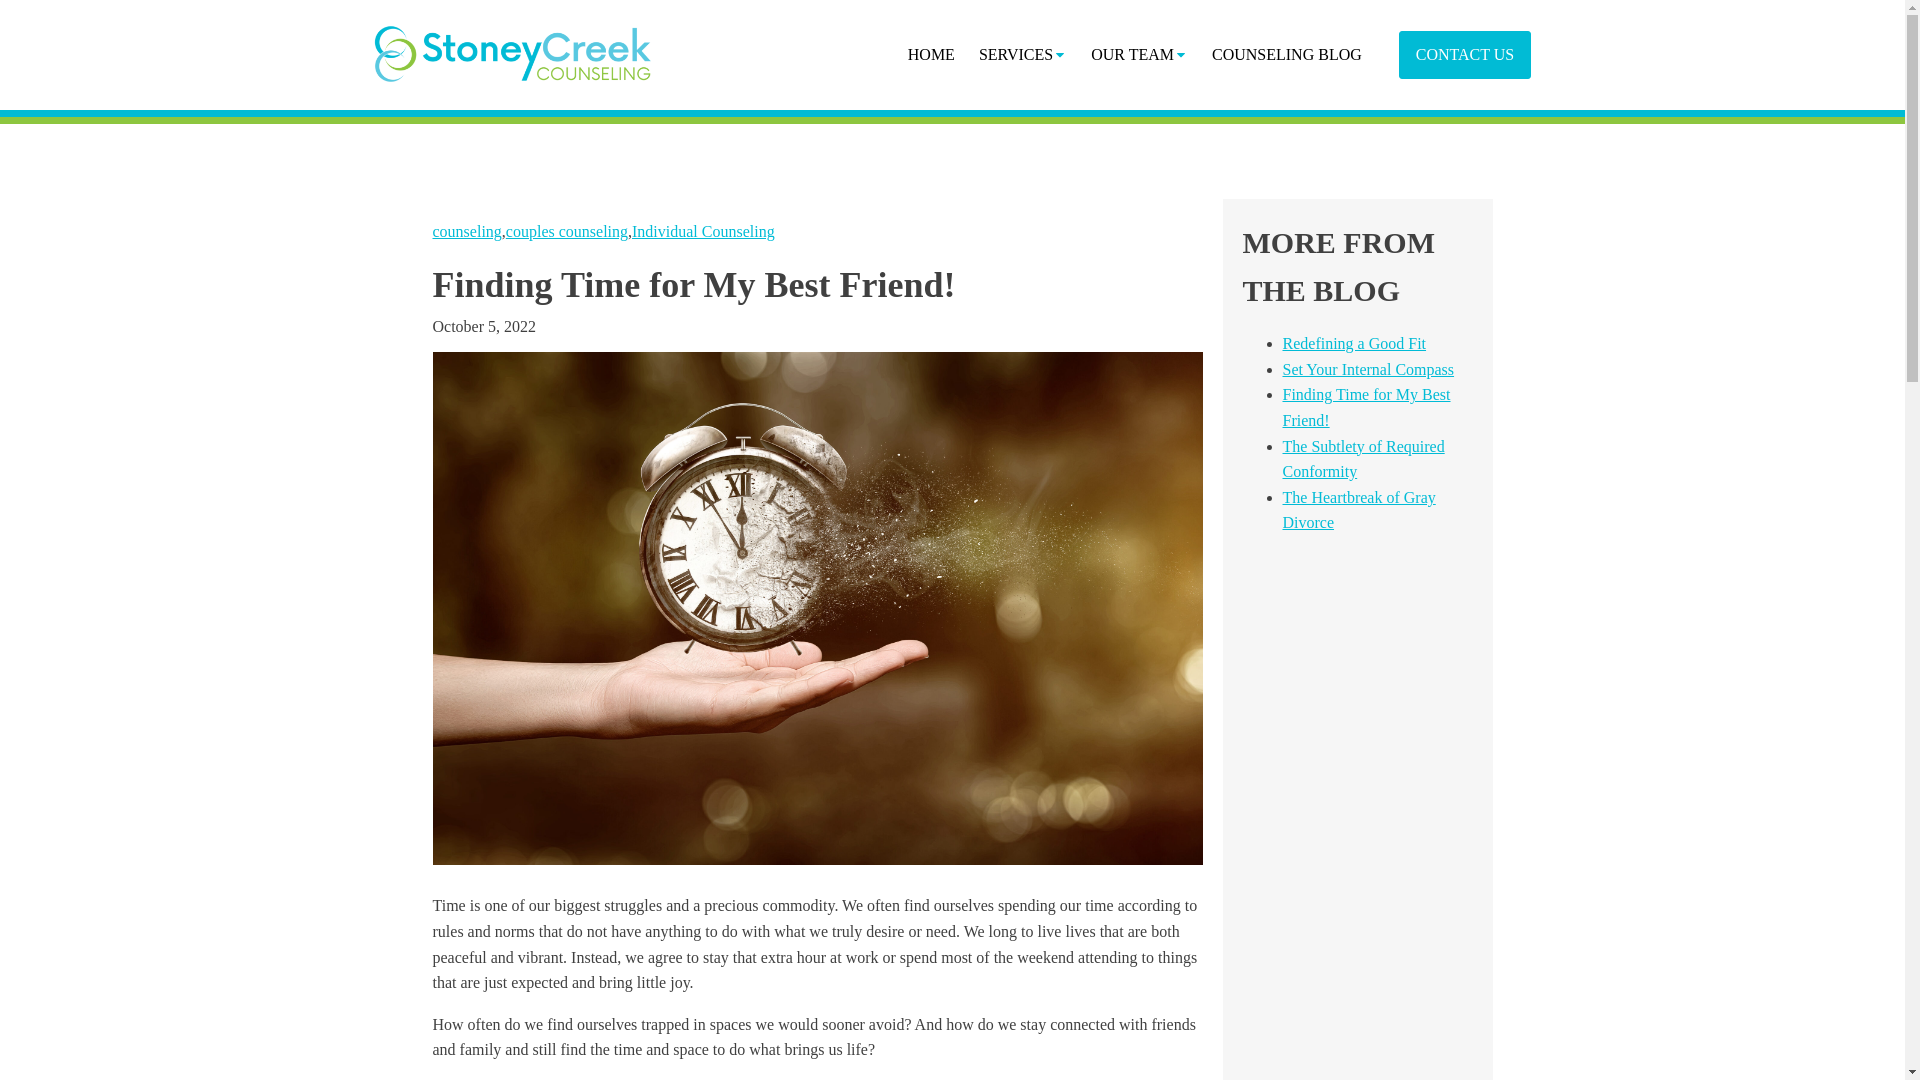  What do you see at coordinates (1287, 54) in the screenshot?
I see `COUNSELING BLOG` at bounding box center [1287, 54].